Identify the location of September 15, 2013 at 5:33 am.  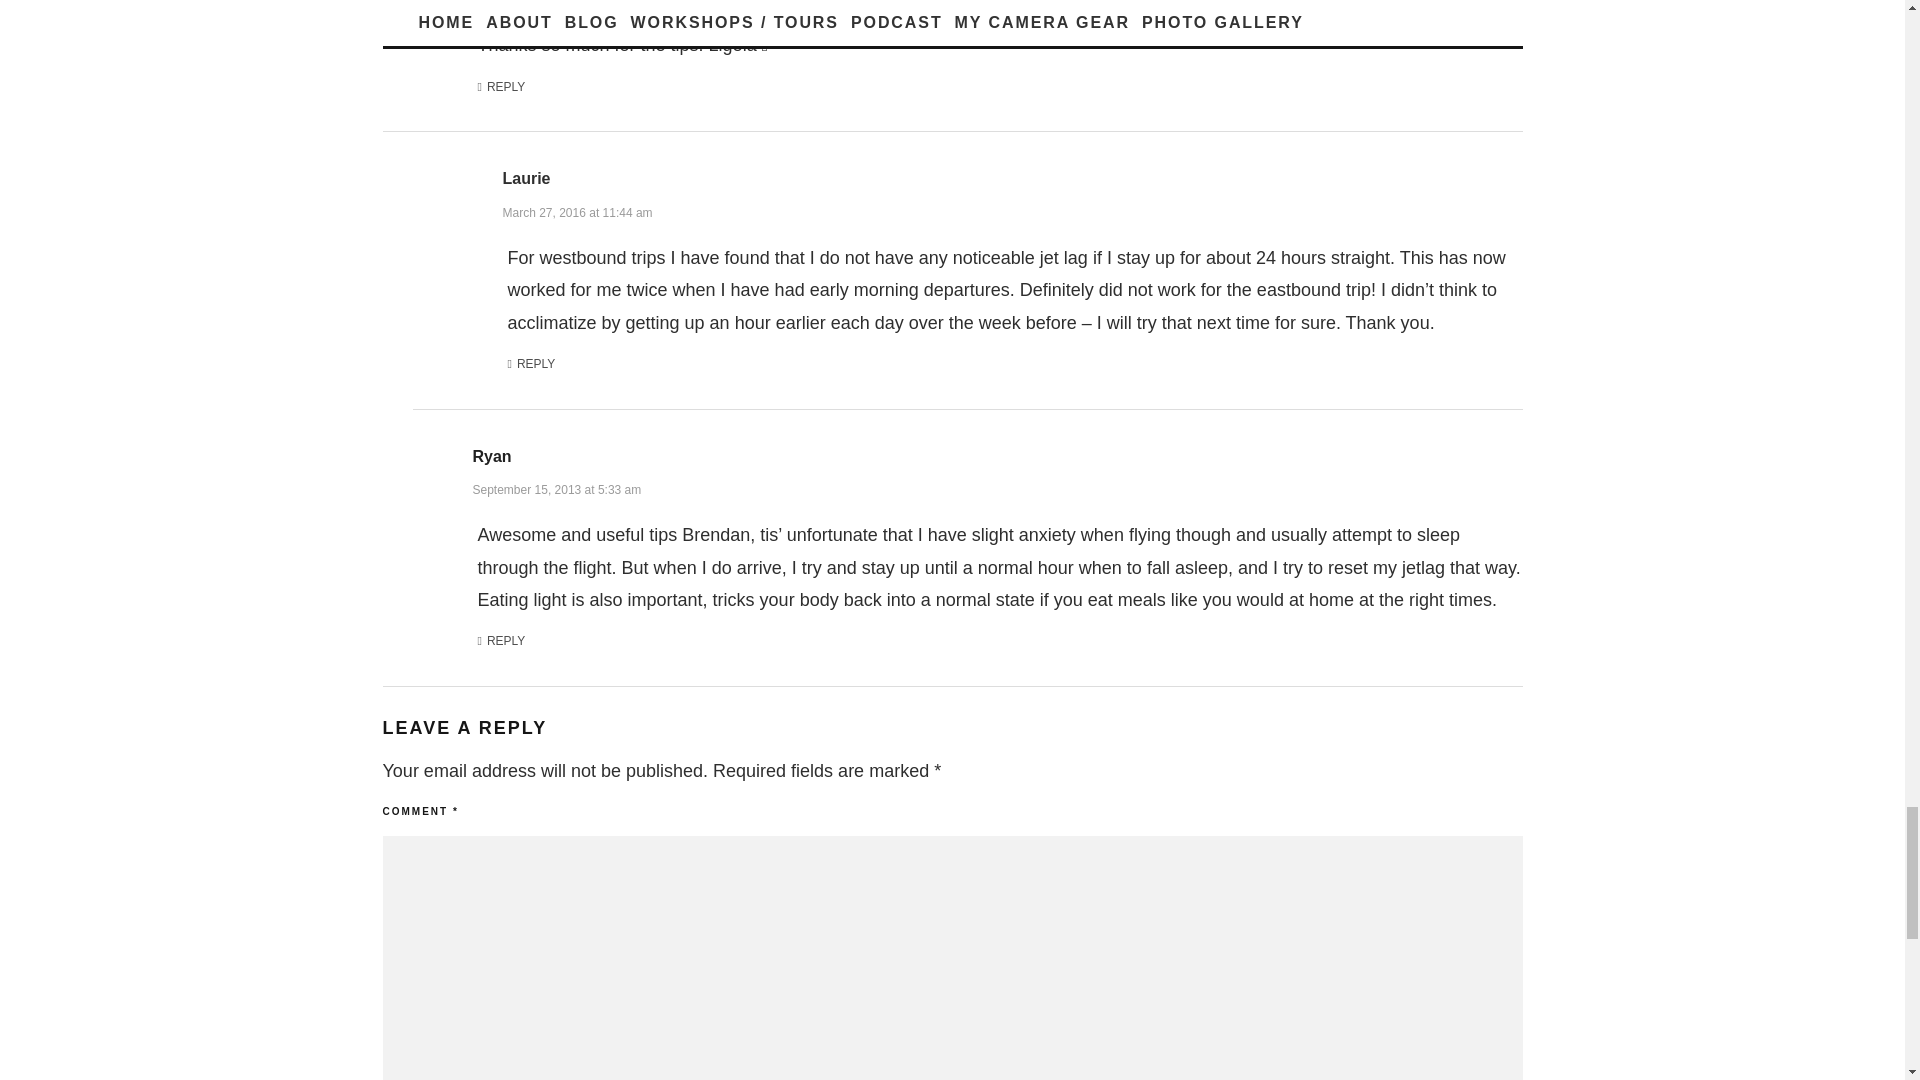
(556, 488).